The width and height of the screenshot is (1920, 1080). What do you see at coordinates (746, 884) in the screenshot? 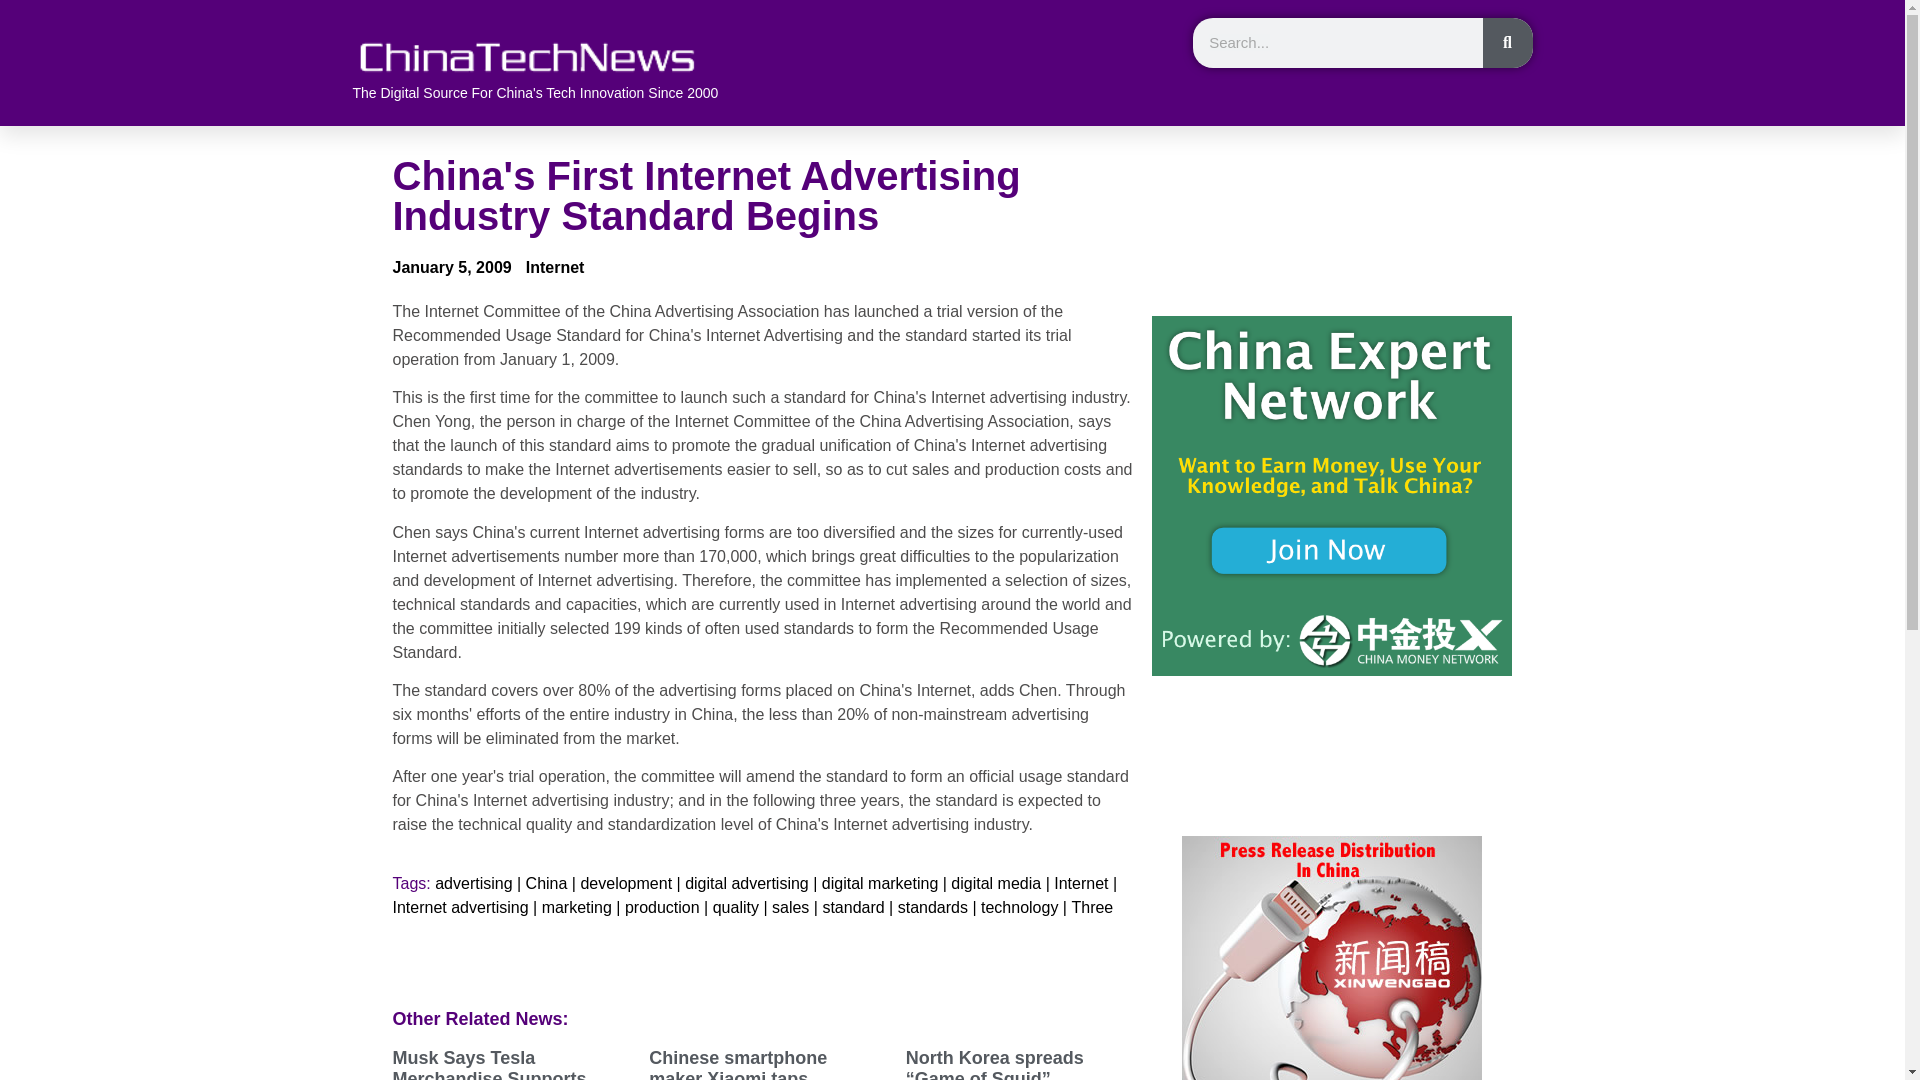
I see `digital advertising` at bounding box center [746, 884].